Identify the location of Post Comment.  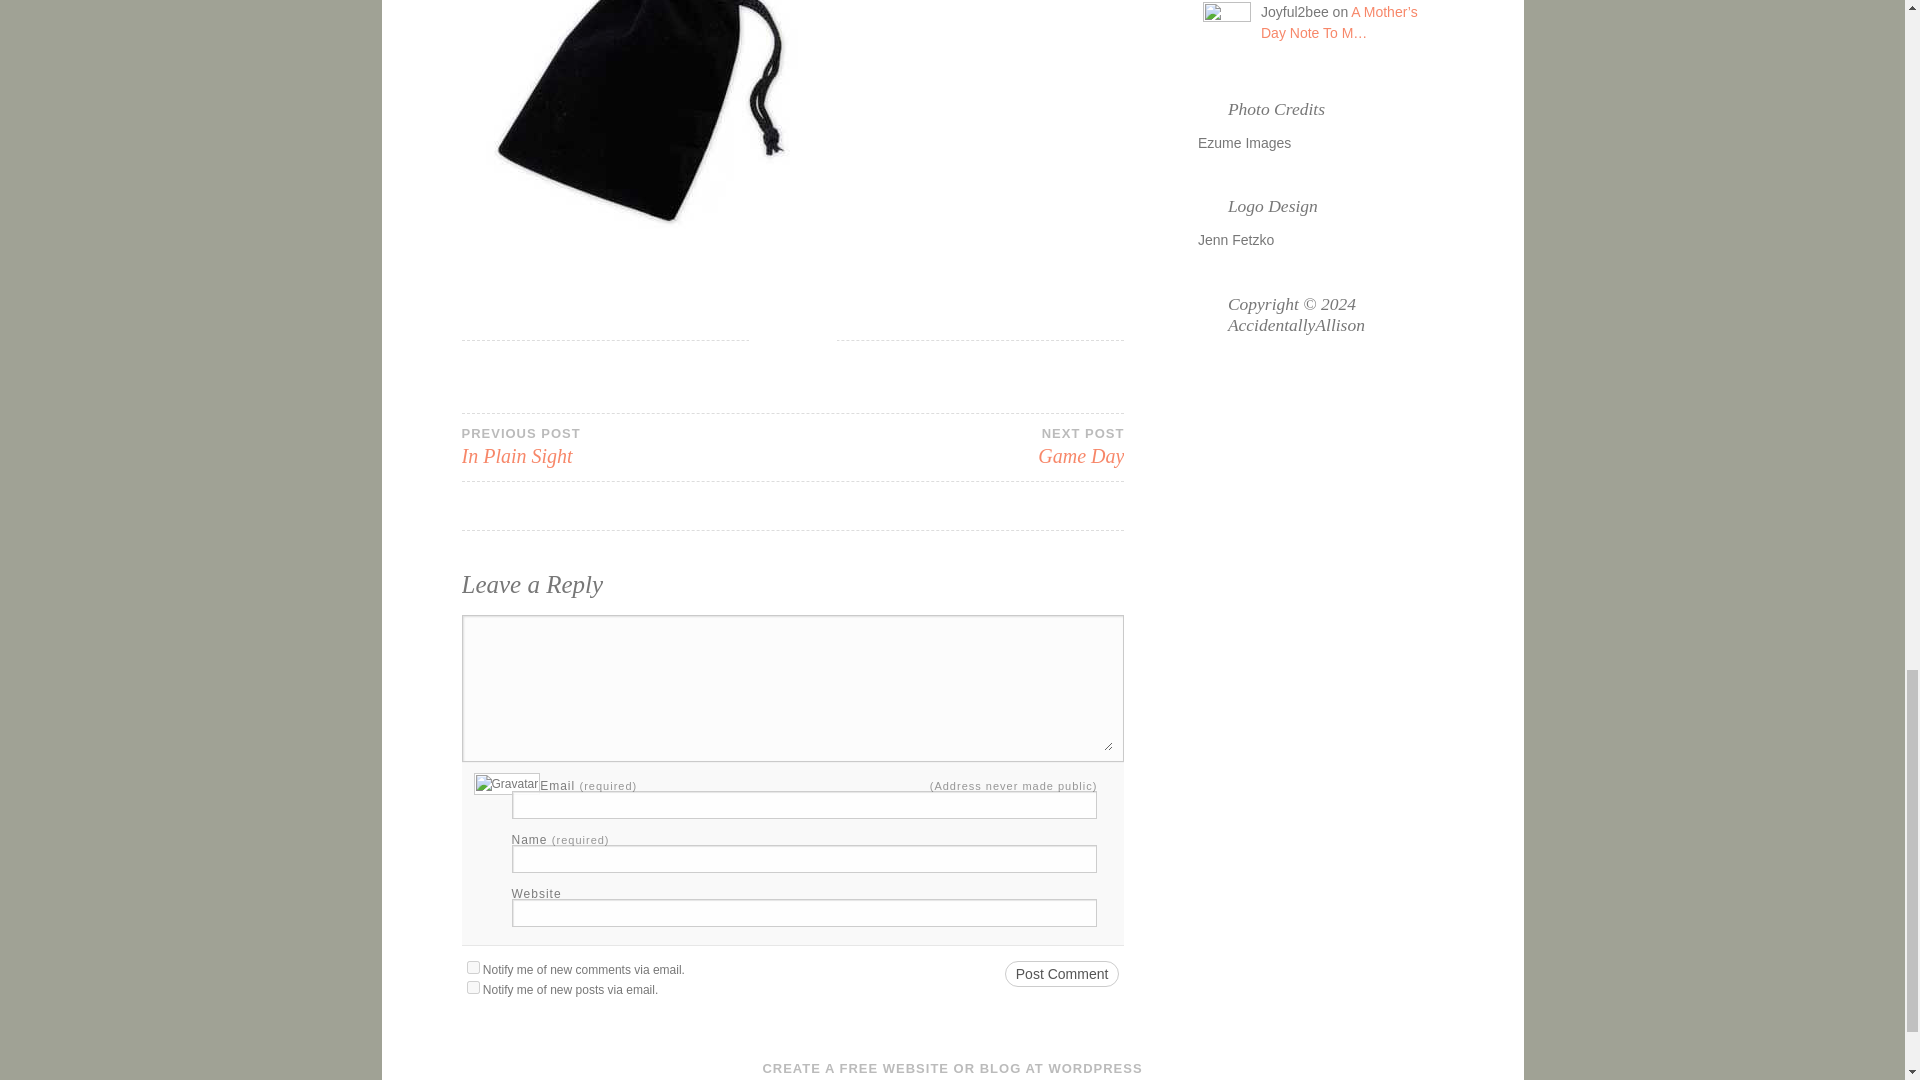
(627, 446).